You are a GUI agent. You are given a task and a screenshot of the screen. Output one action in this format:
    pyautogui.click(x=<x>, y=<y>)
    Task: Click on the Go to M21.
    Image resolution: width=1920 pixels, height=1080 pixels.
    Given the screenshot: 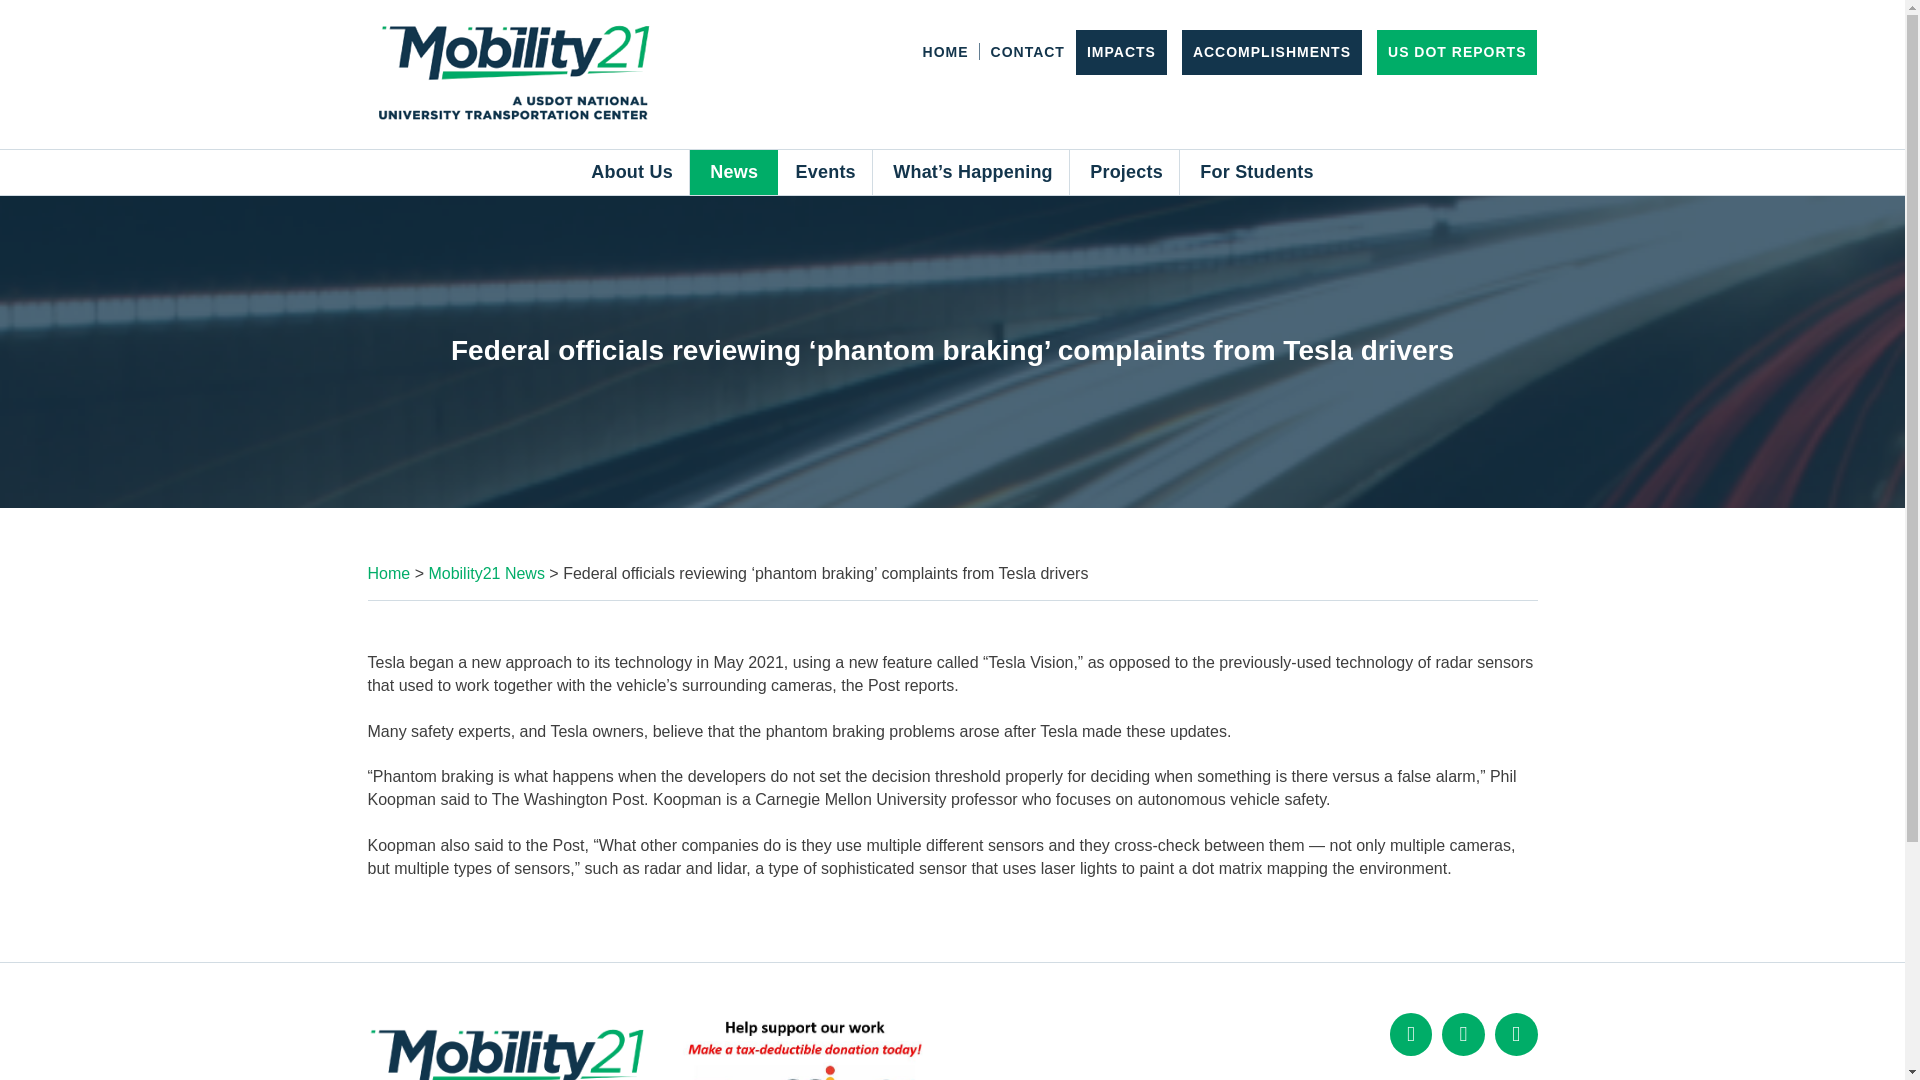 What is the action you would take?
    pyautogui.click(x=389, y=573)
    